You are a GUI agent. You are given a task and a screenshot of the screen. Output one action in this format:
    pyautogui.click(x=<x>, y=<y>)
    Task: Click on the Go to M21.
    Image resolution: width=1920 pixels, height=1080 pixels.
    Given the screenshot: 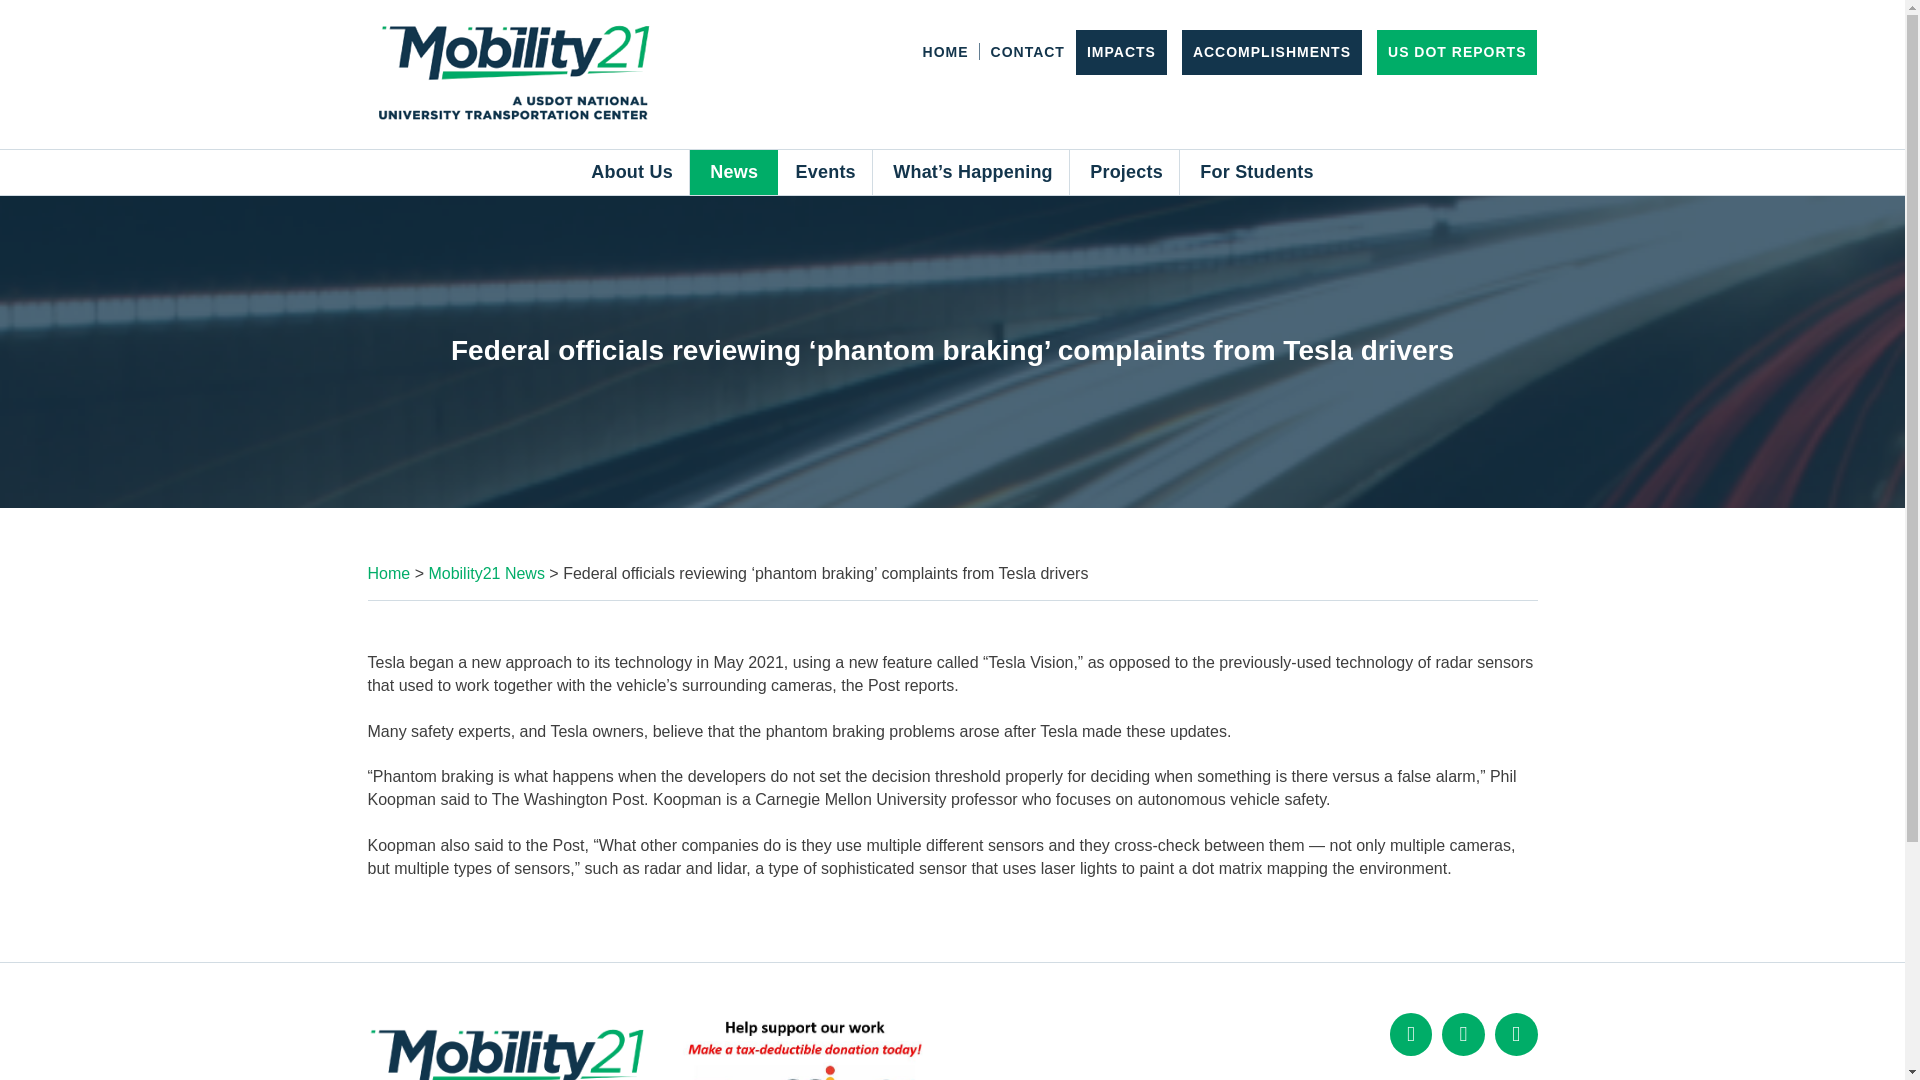 What is the action you would take?
    pyautogui.click(x=389, y=573)
    